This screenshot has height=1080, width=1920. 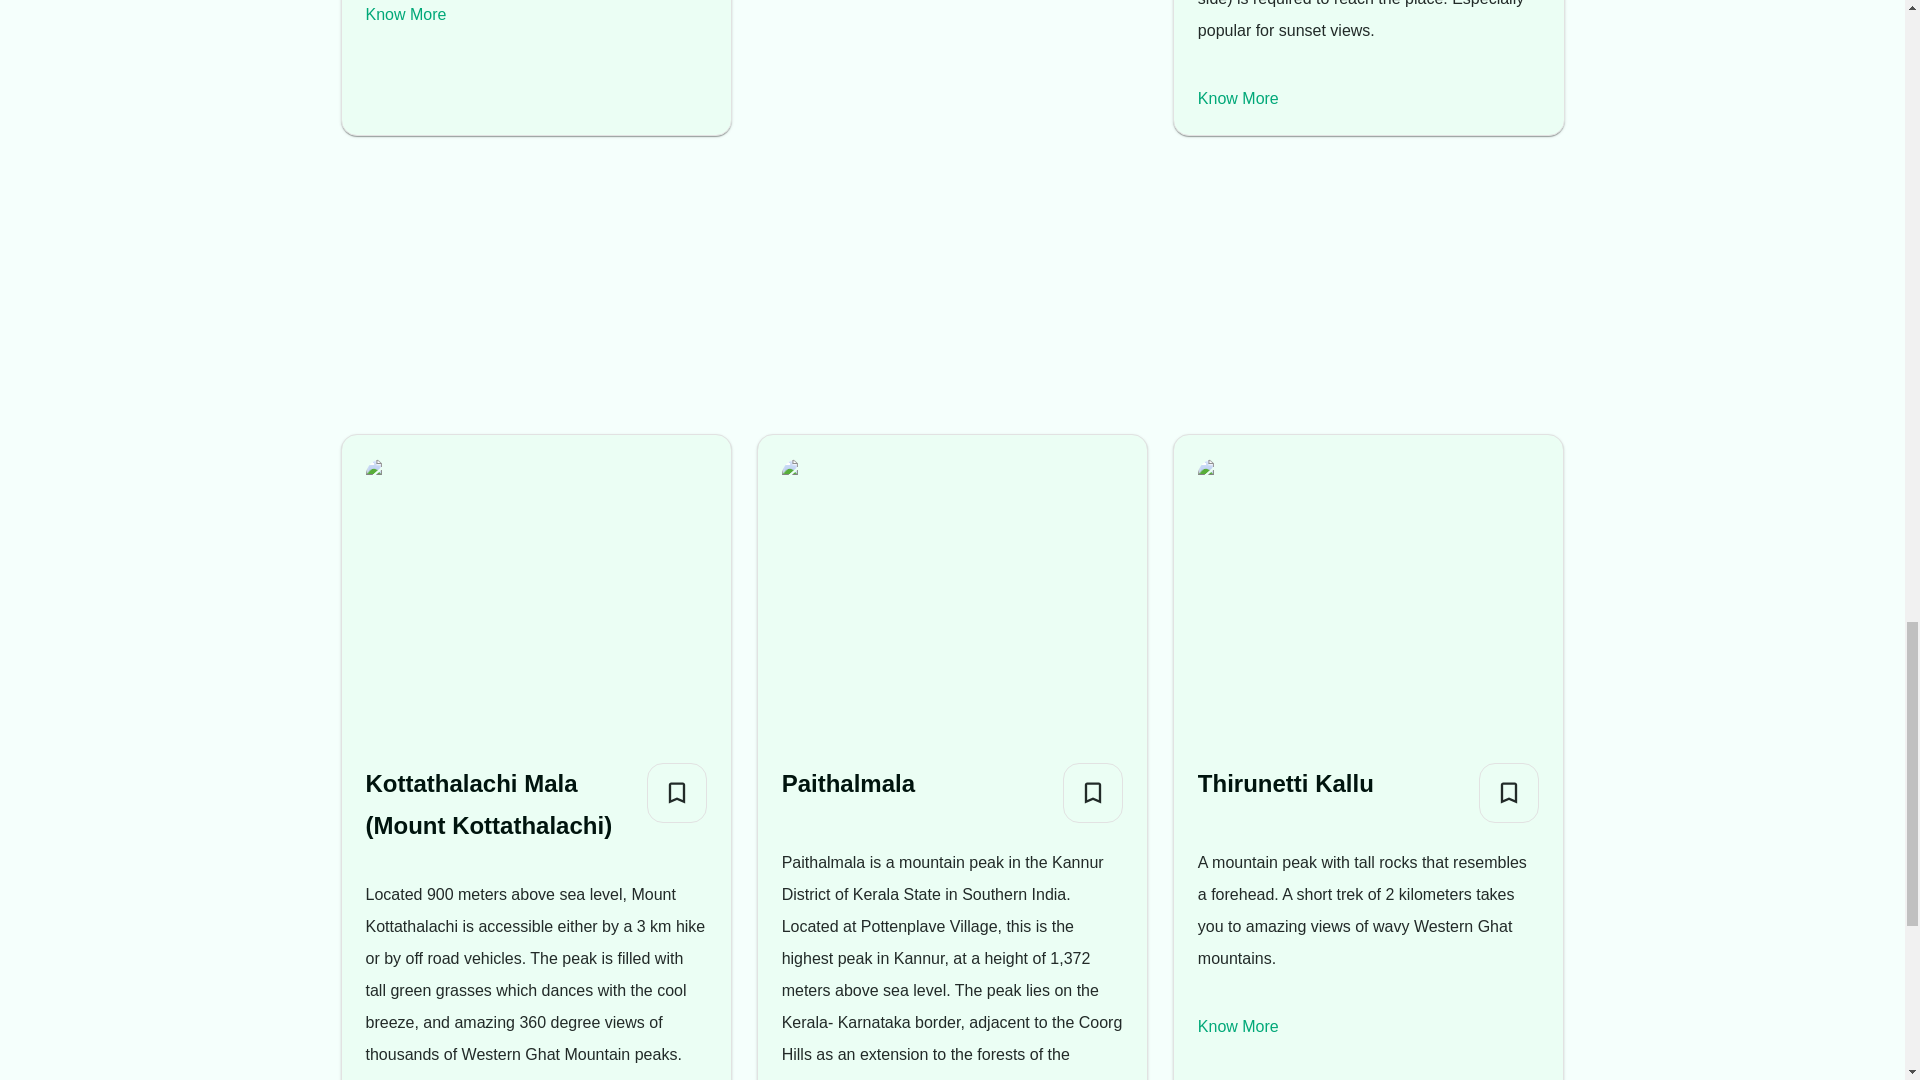 I want to click on Thirunetti Kallu, so click(x=1286, y=783).